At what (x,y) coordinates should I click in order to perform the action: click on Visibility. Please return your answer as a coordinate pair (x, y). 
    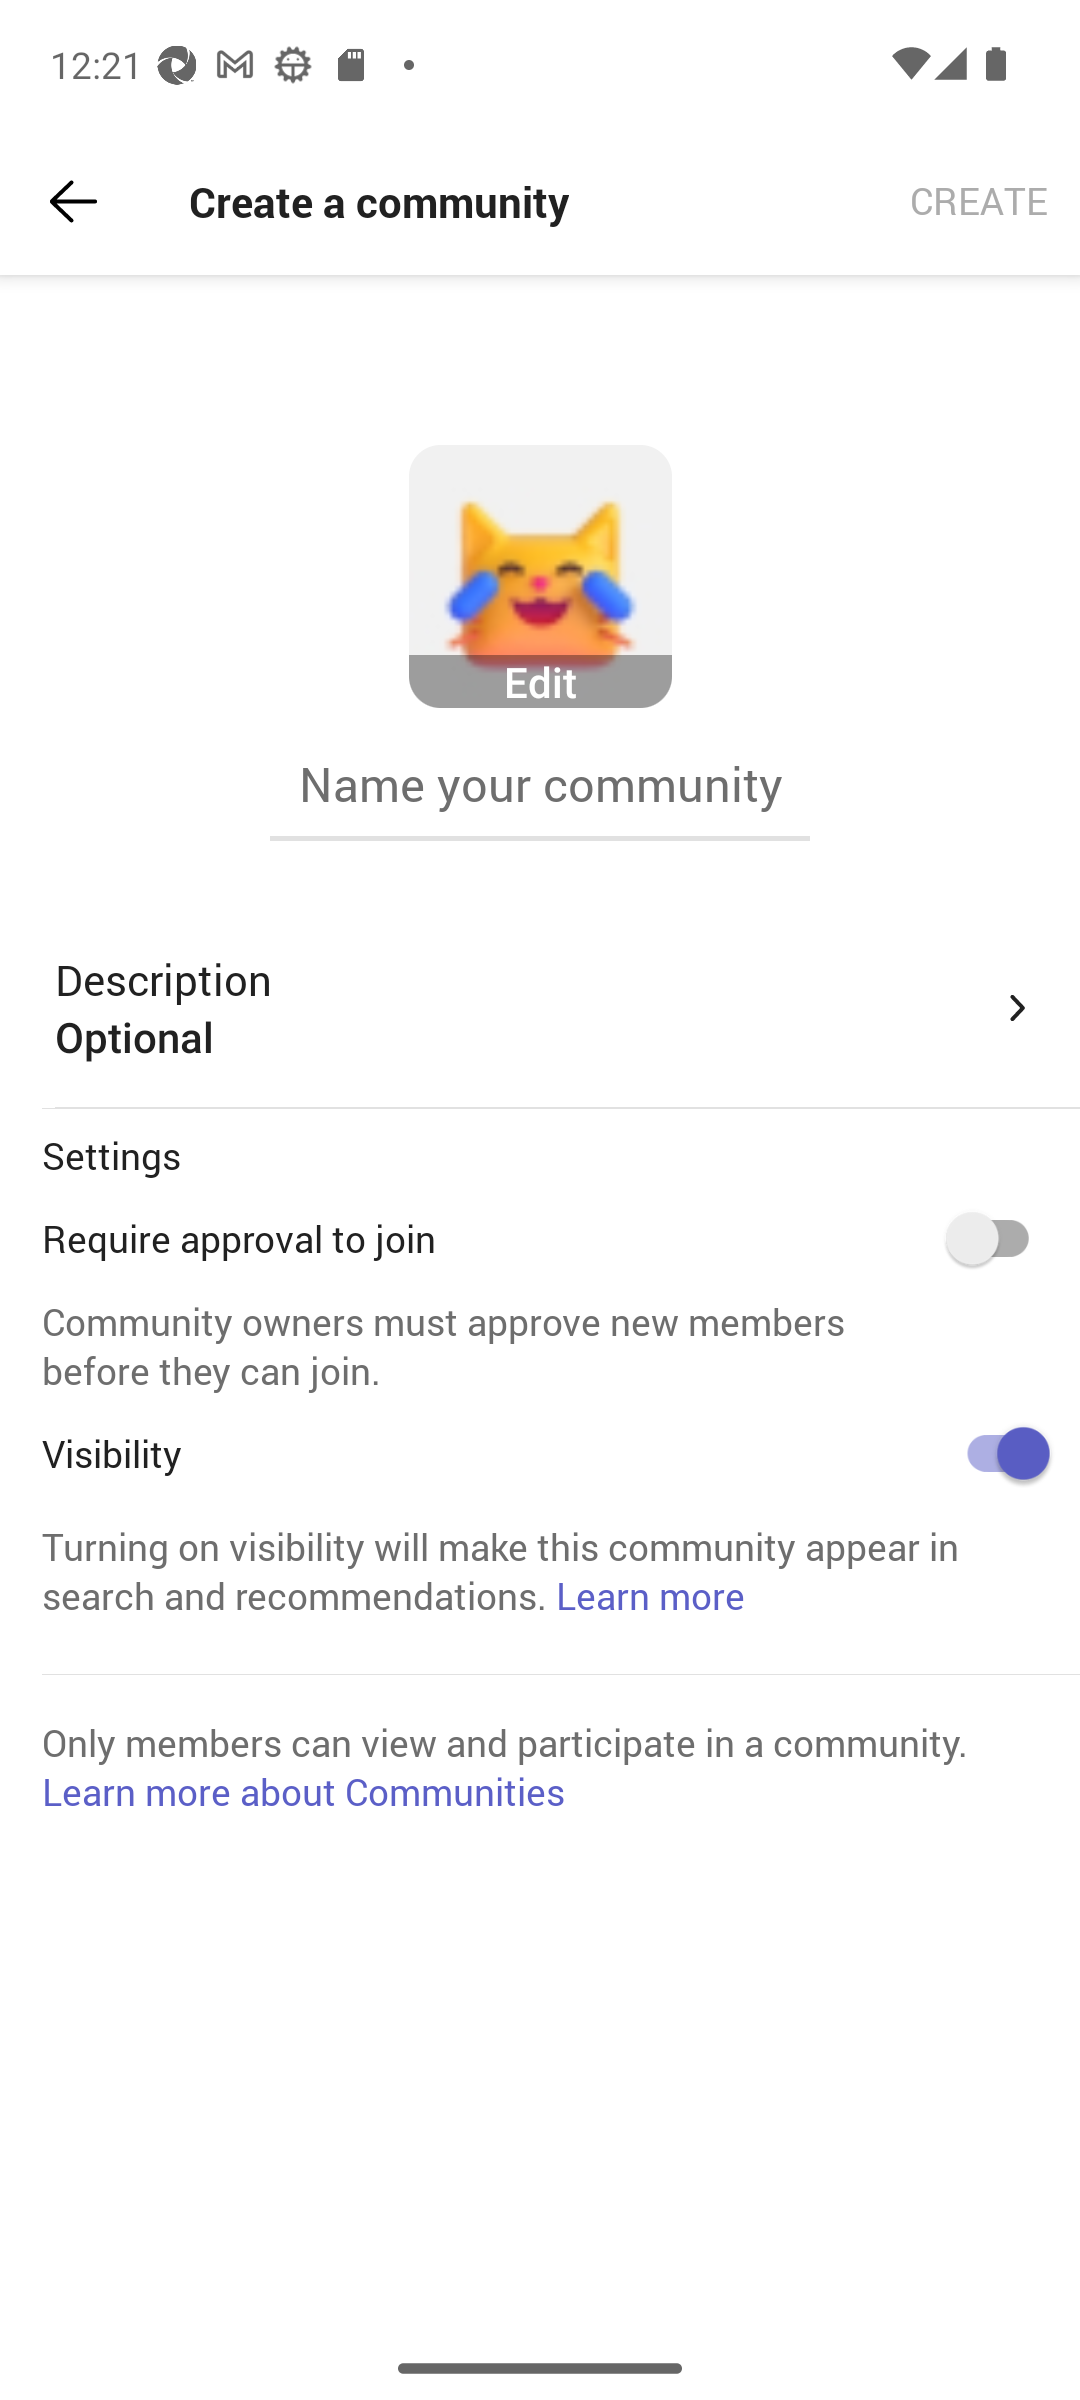
    Looking at the image, I should click on (998, 1453).